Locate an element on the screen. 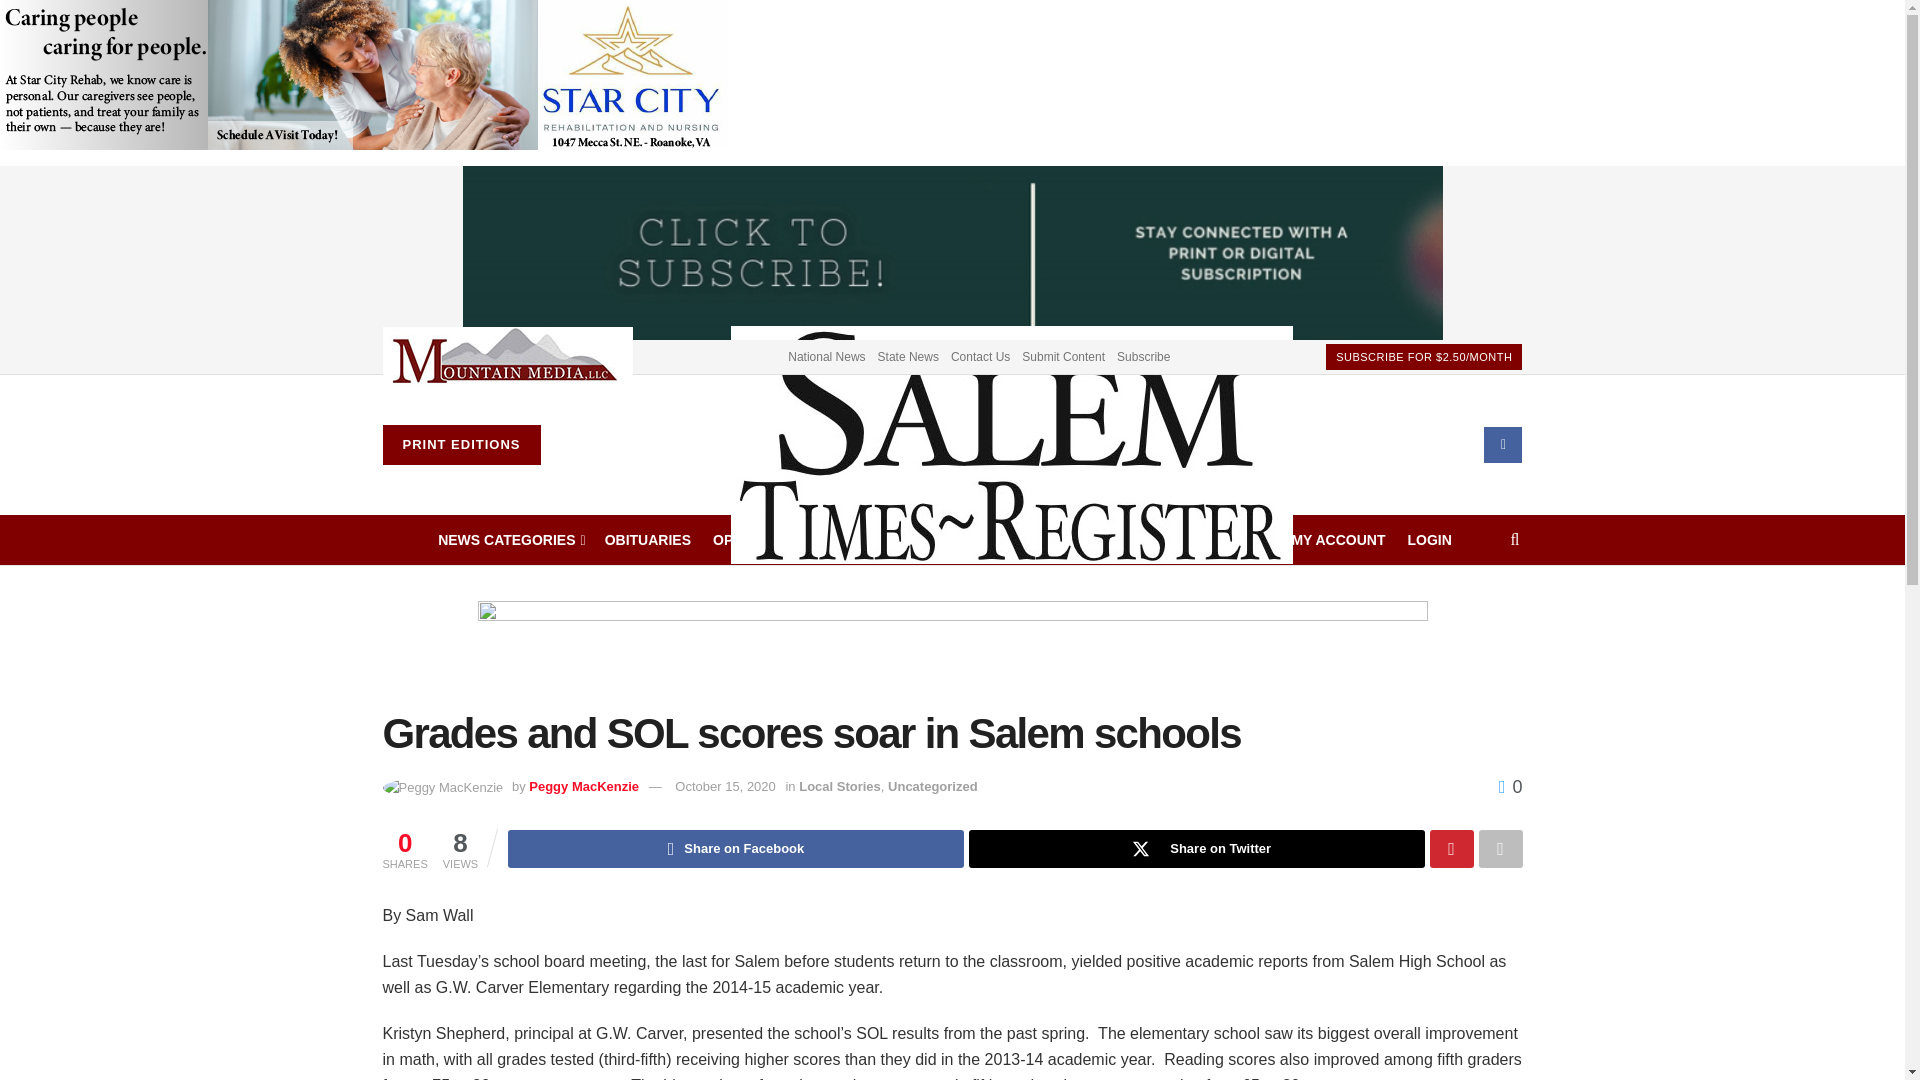 Image resolution: width=1920 pixels, height=1080 pixels. NEWS CATEGORIES is located at coordinates (510, 540).